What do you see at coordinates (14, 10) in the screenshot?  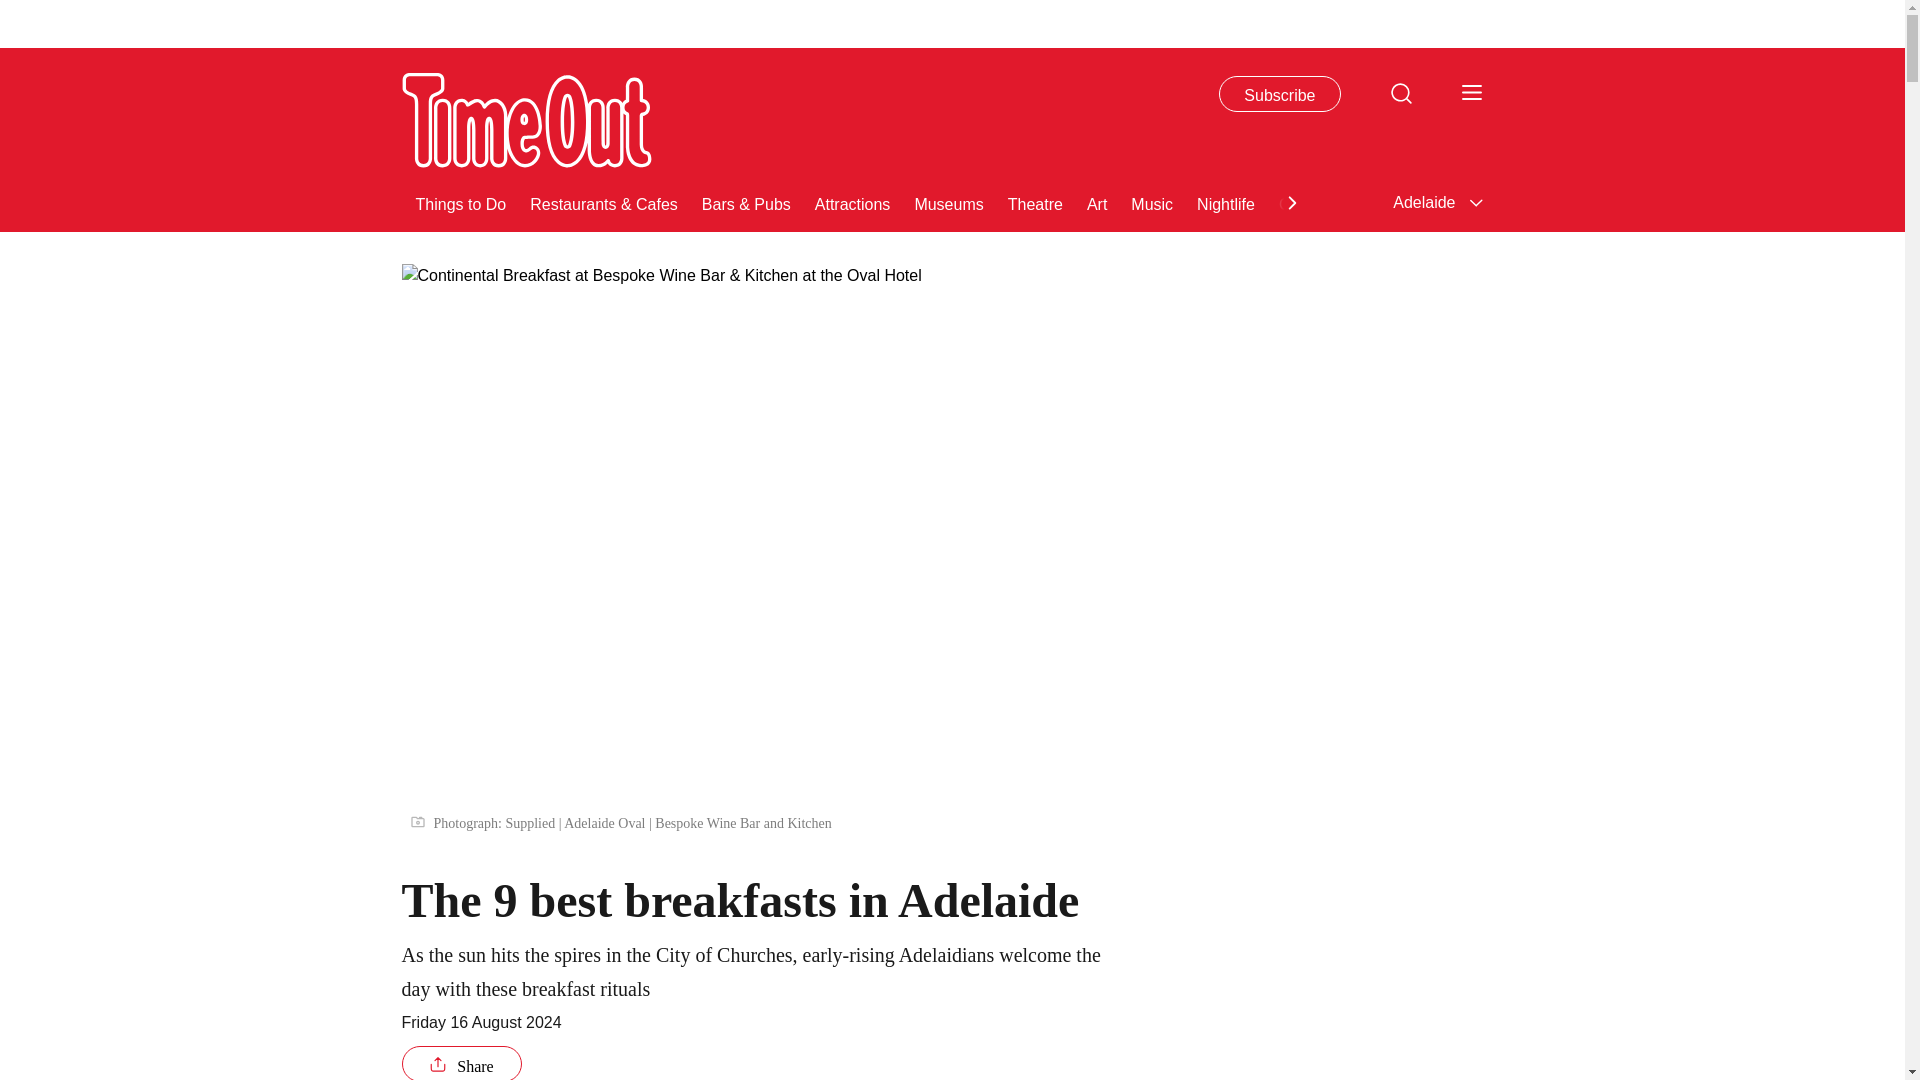 I see `Go to the content` at bounding box center [14, 10].